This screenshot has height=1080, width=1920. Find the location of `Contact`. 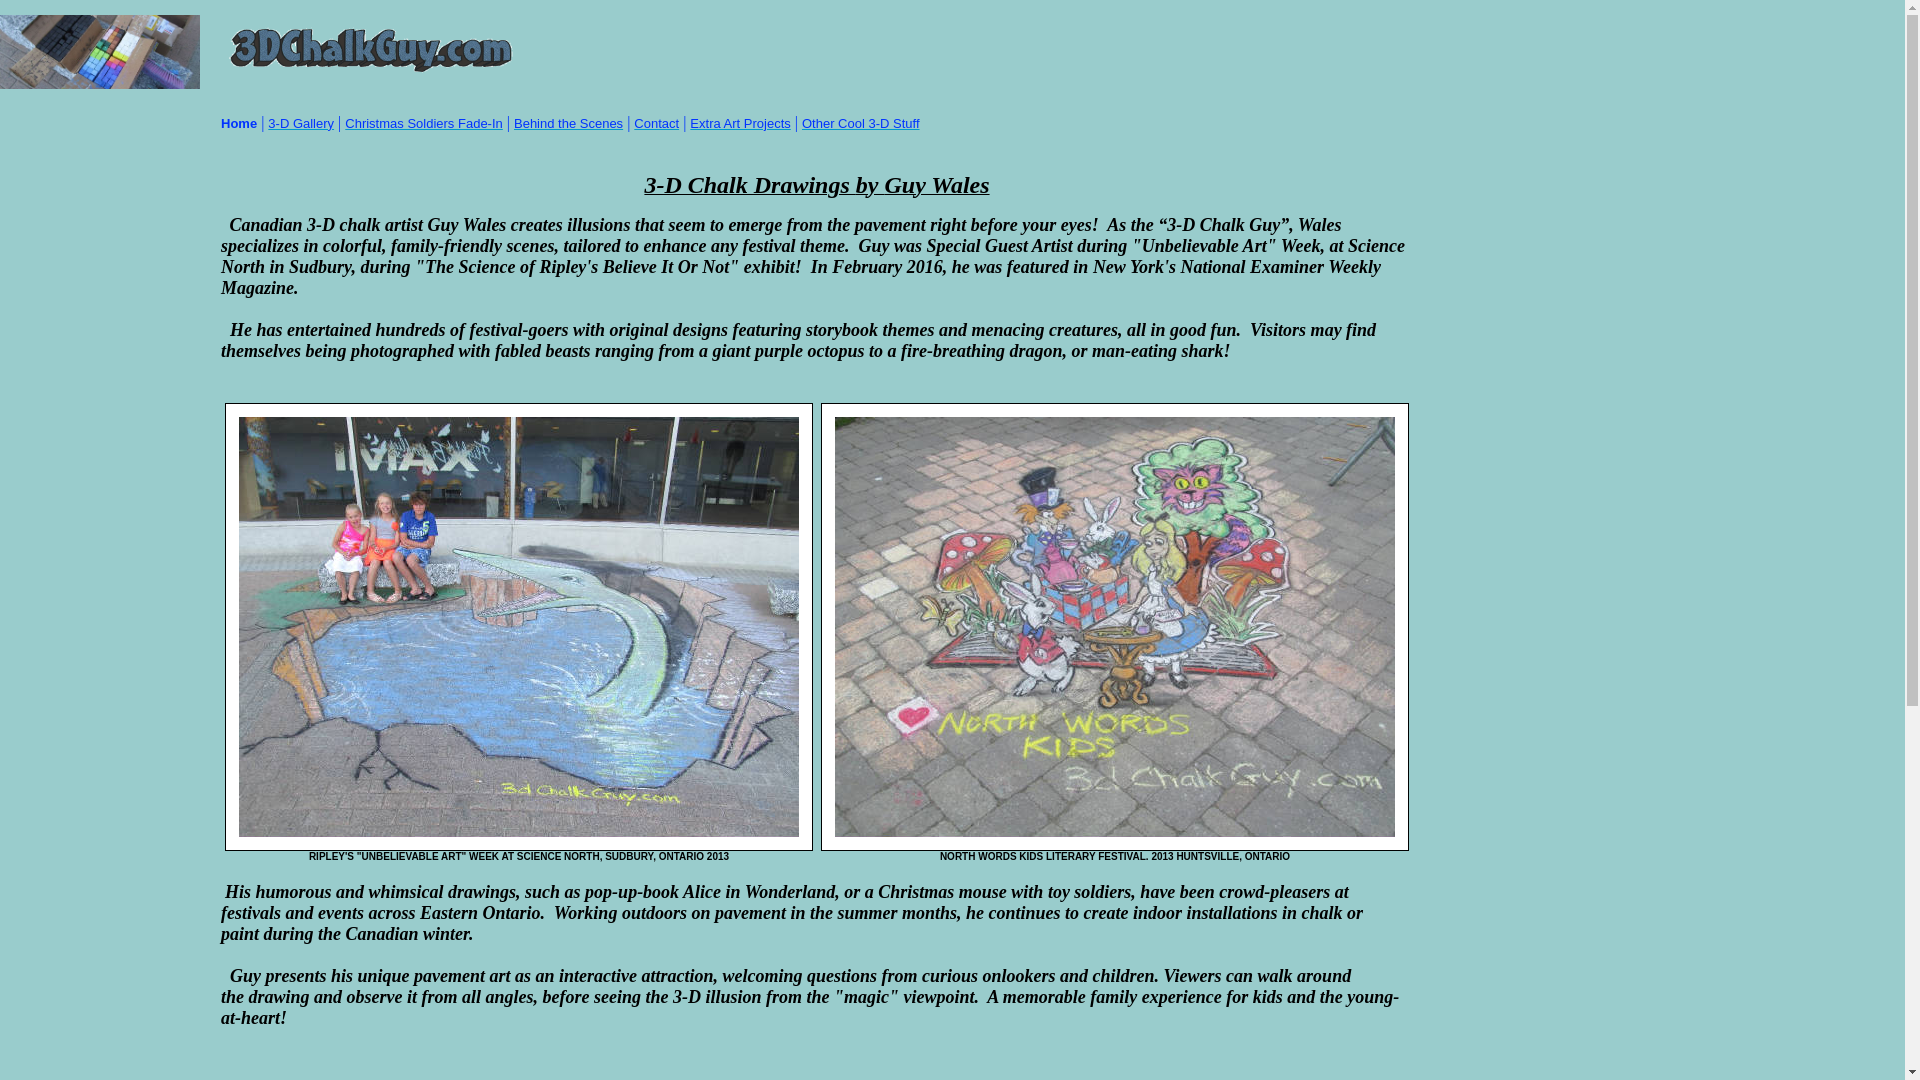

Contact is located at coordinates (656, 122).